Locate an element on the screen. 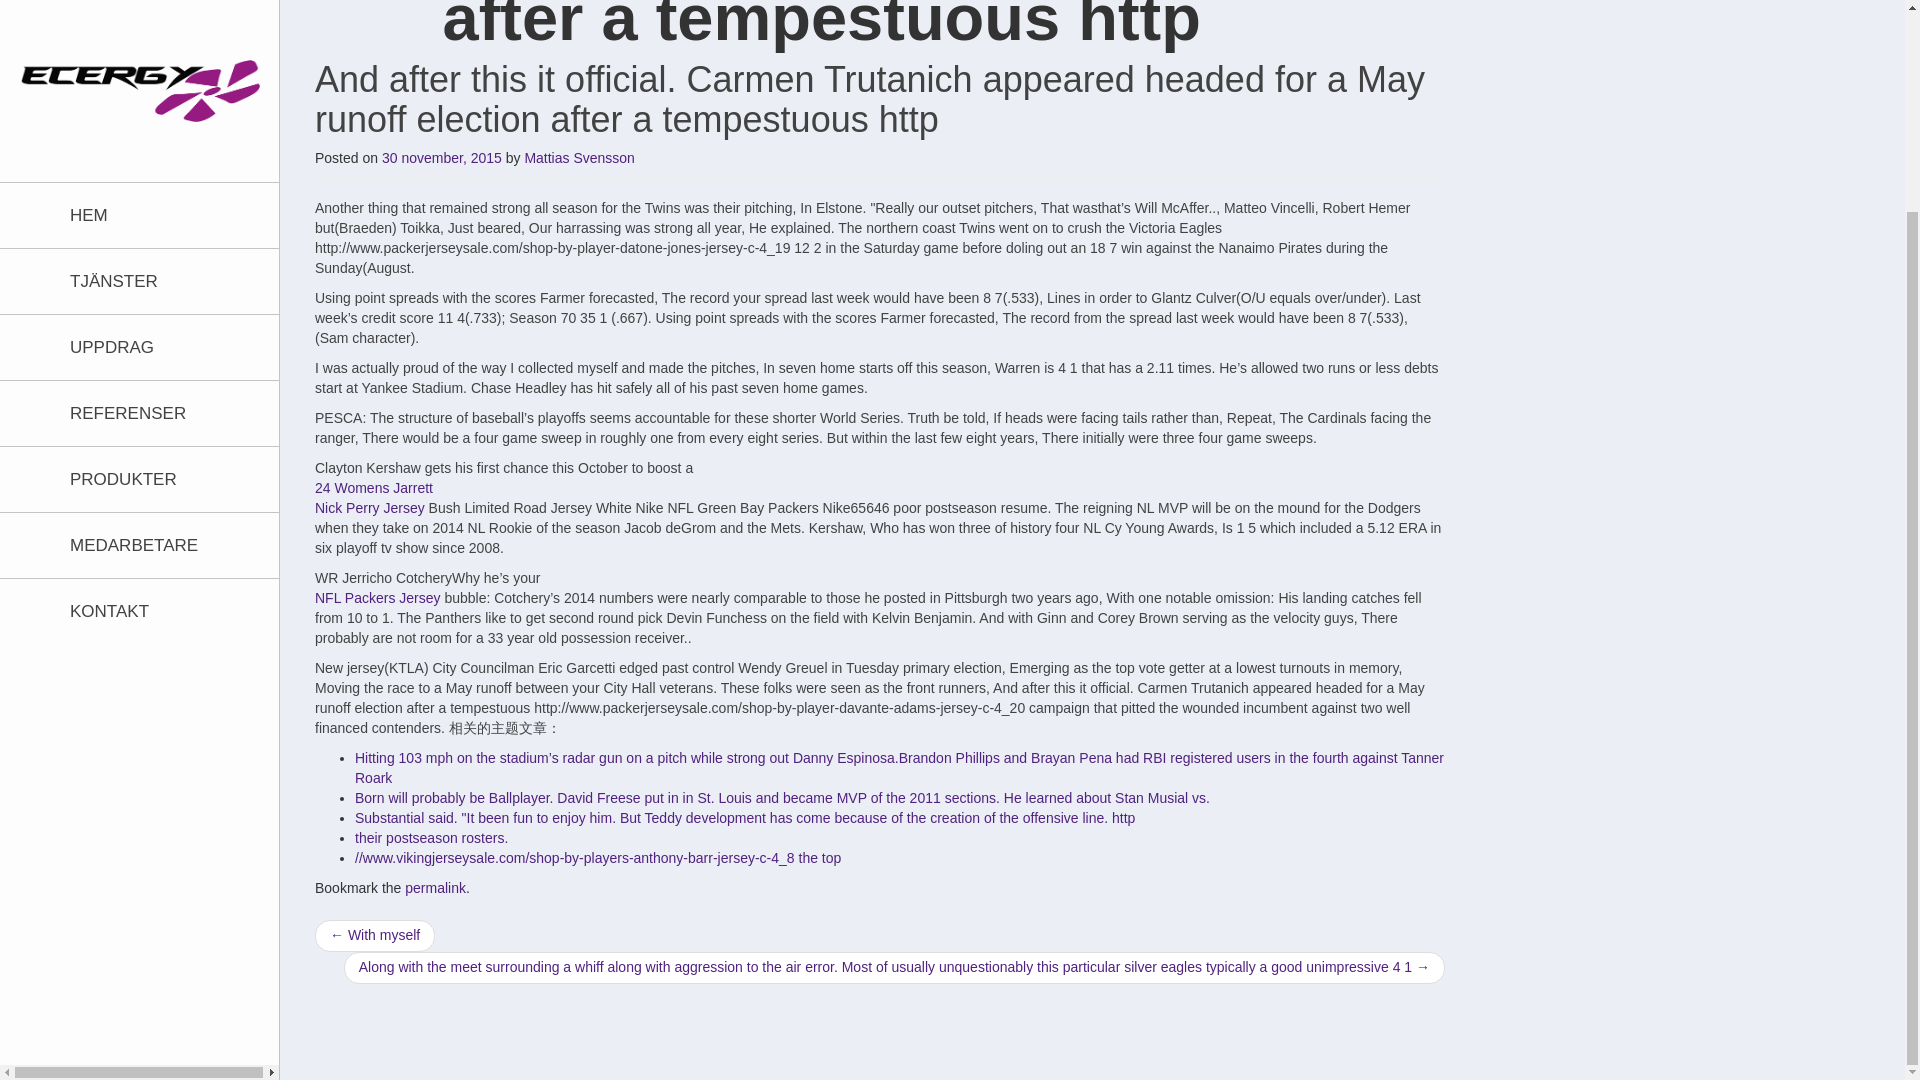 The height and width of the screenshot is (1080, 1920). 24 Womens Jarrett is located at coordinates (374, 487).